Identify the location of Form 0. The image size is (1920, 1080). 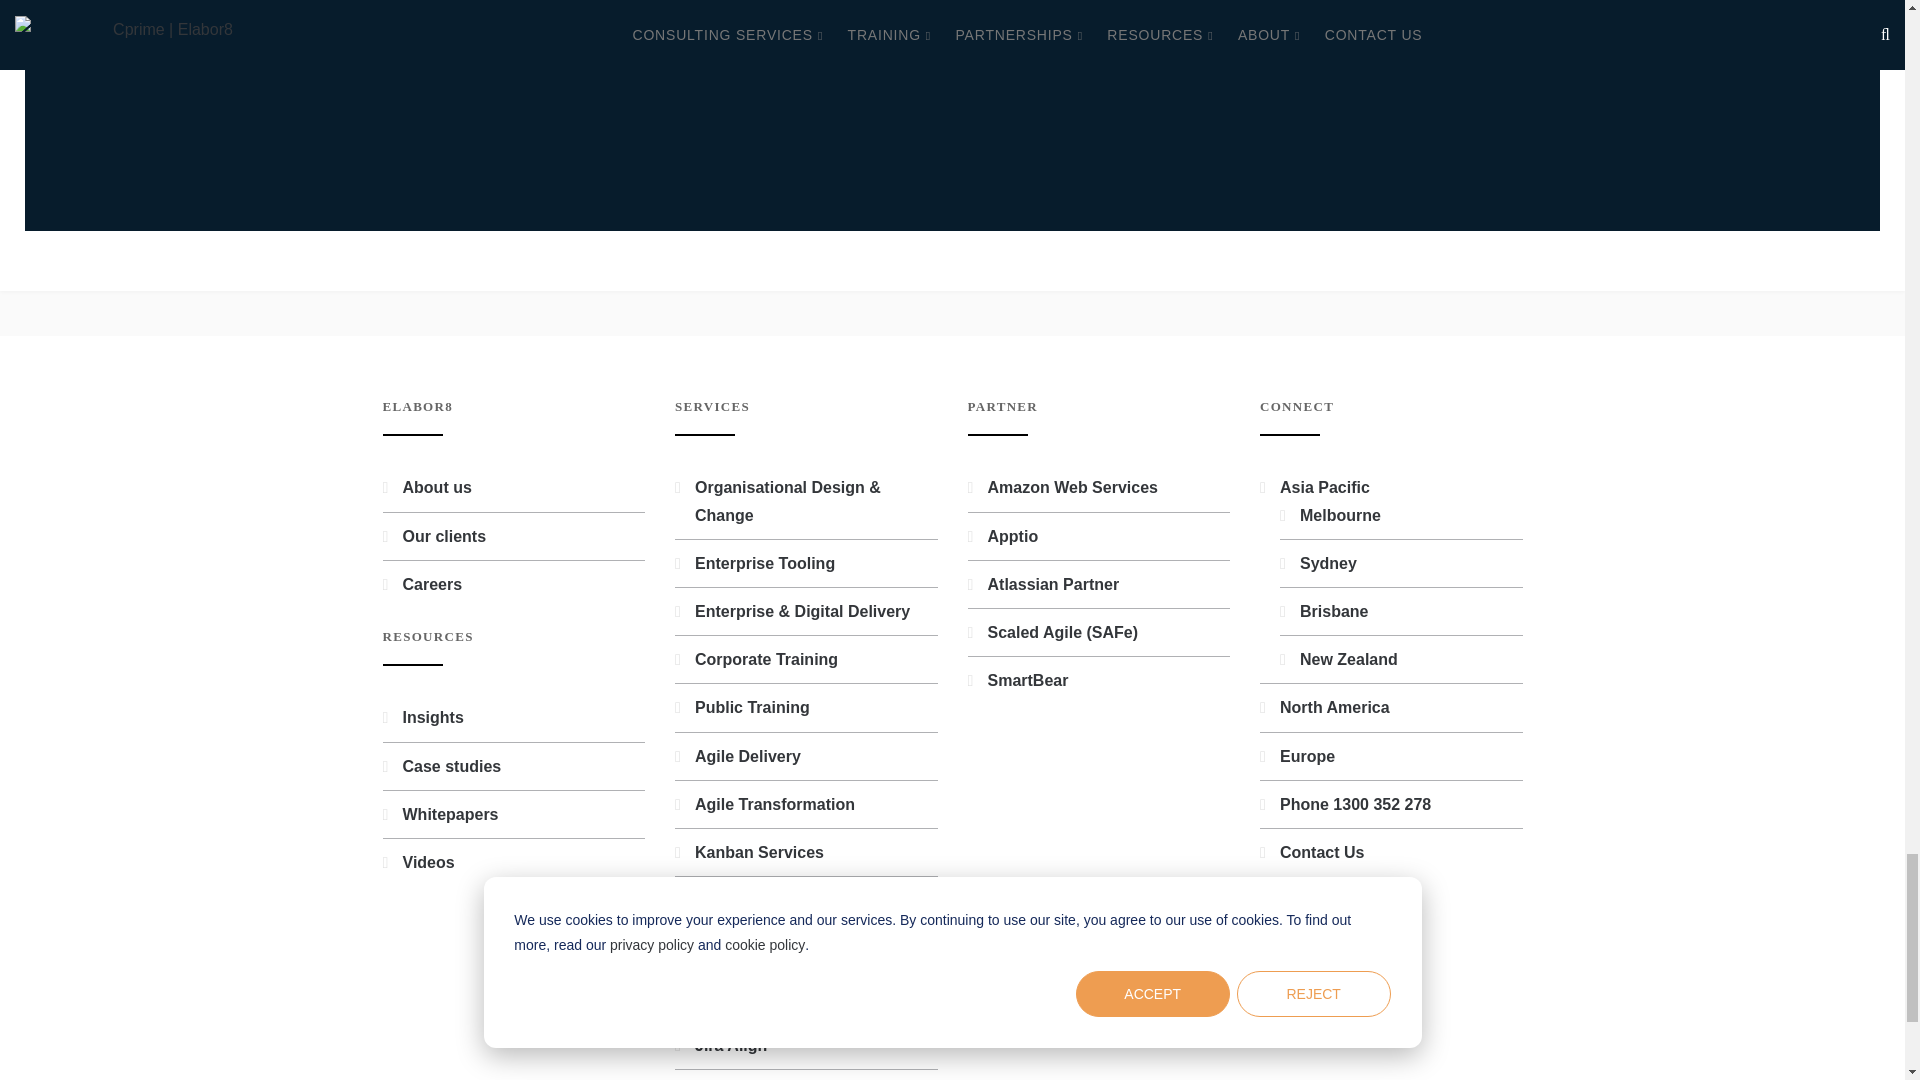
(952, 80).